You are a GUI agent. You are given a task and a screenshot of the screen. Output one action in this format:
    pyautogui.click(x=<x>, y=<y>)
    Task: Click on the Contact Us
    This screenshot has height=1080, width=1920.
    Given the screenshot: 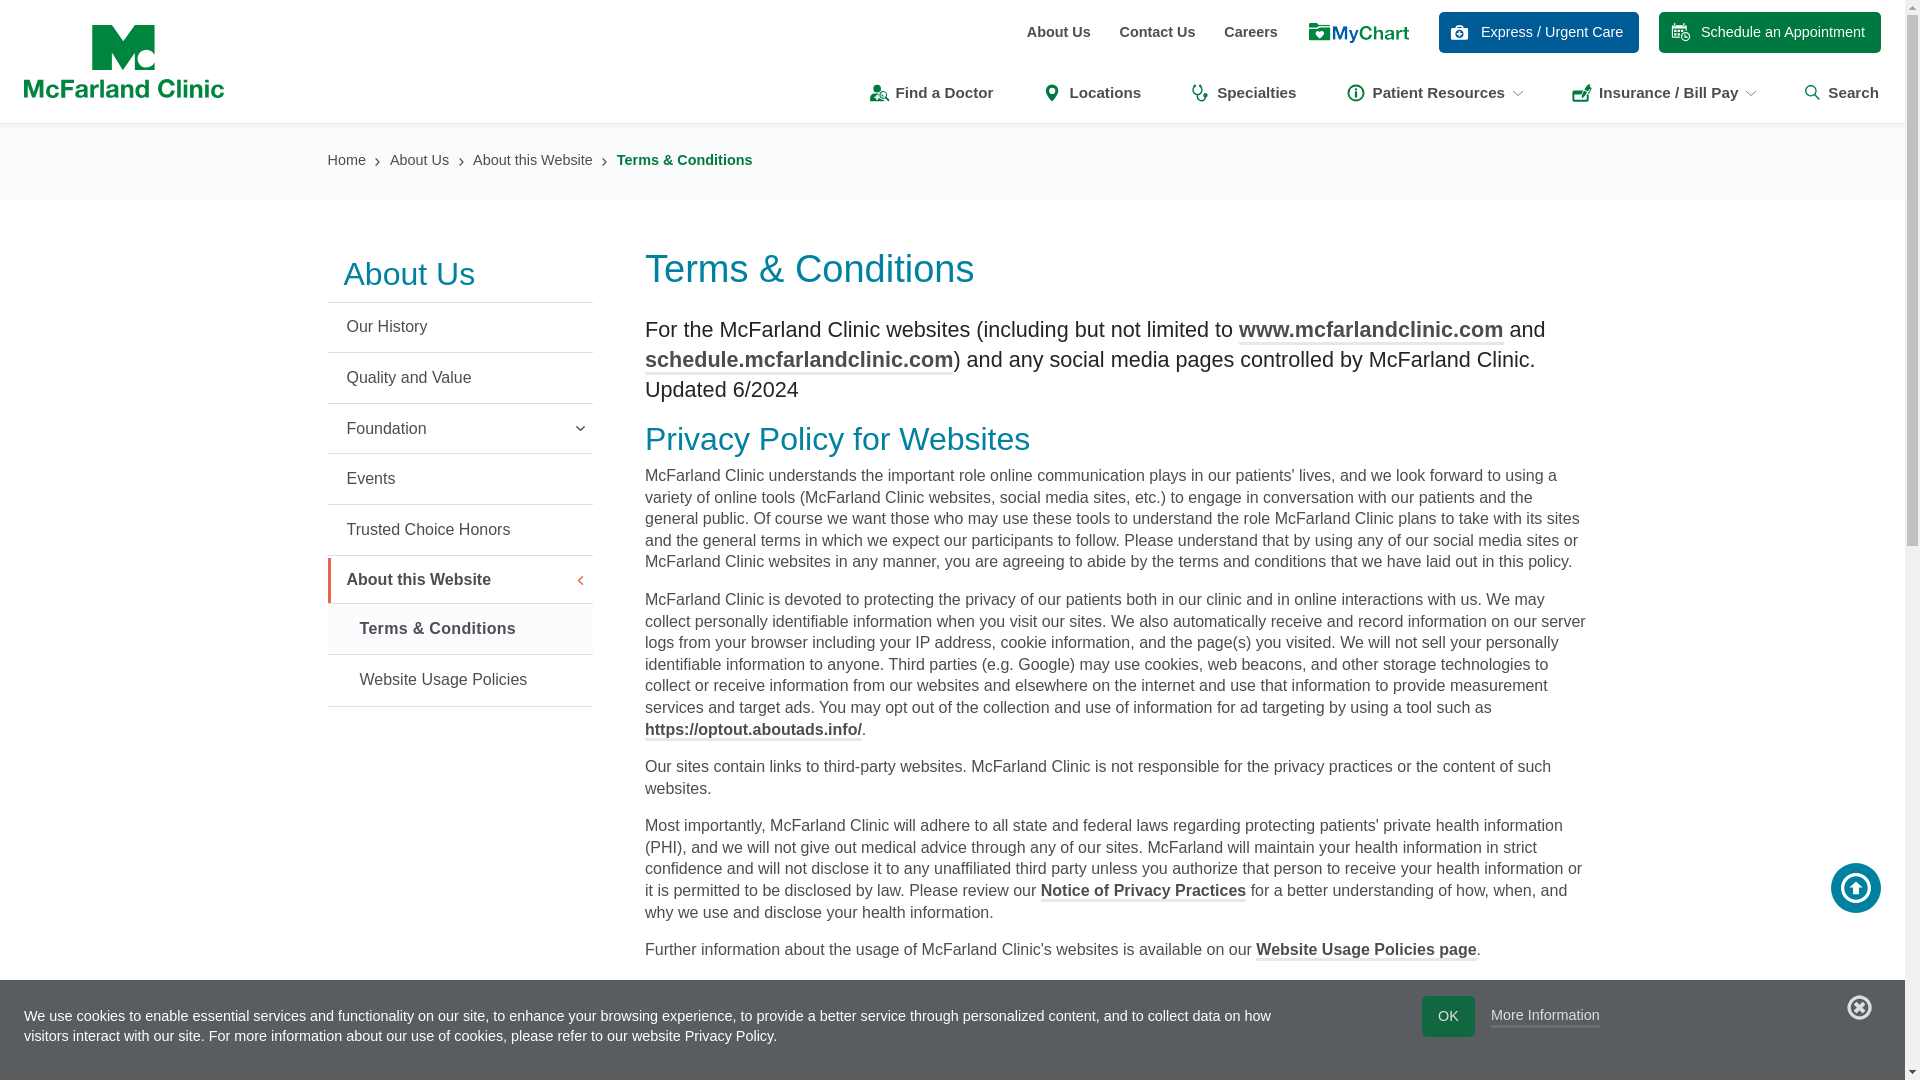 What is the action you would take?
    pyautogui.click(x=1156, y=32)
    